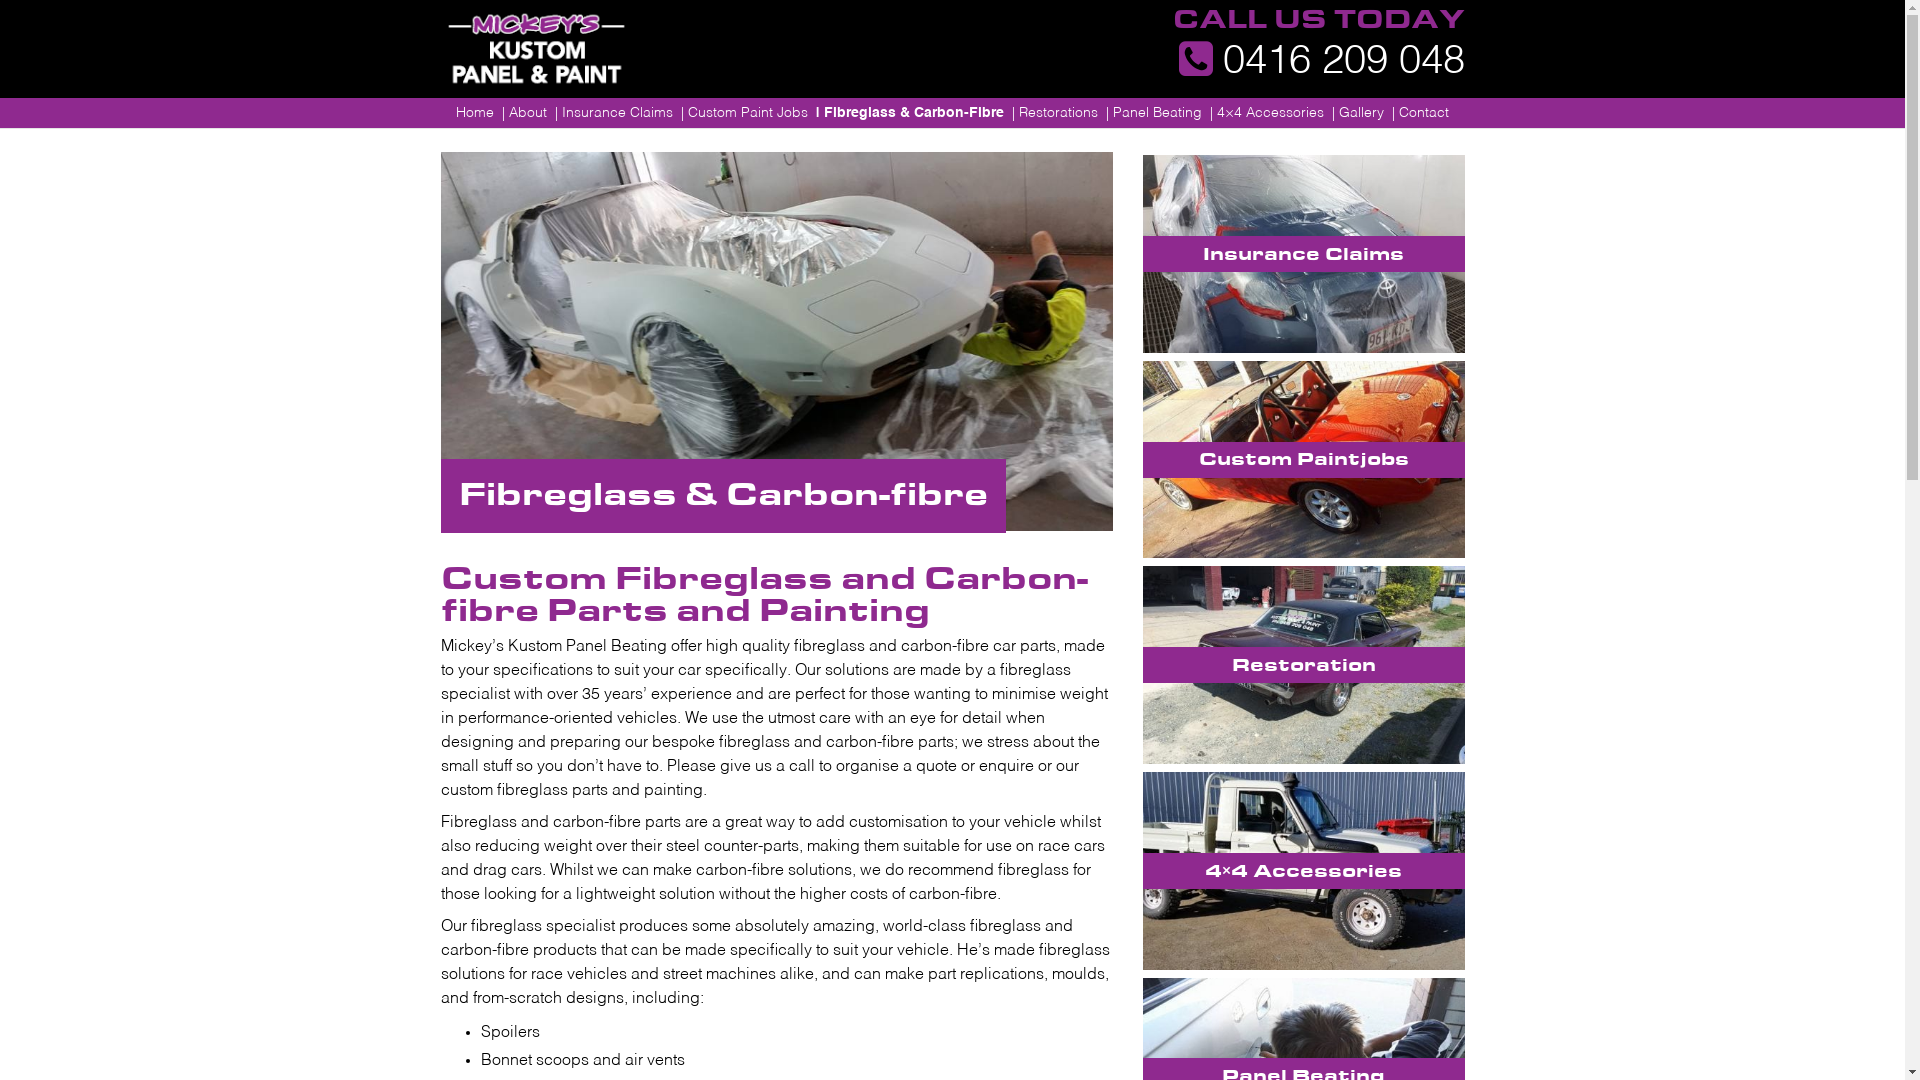  Describe the element at coordinates (1055, 114) in the screenshot. I see `Restorations` at that location.